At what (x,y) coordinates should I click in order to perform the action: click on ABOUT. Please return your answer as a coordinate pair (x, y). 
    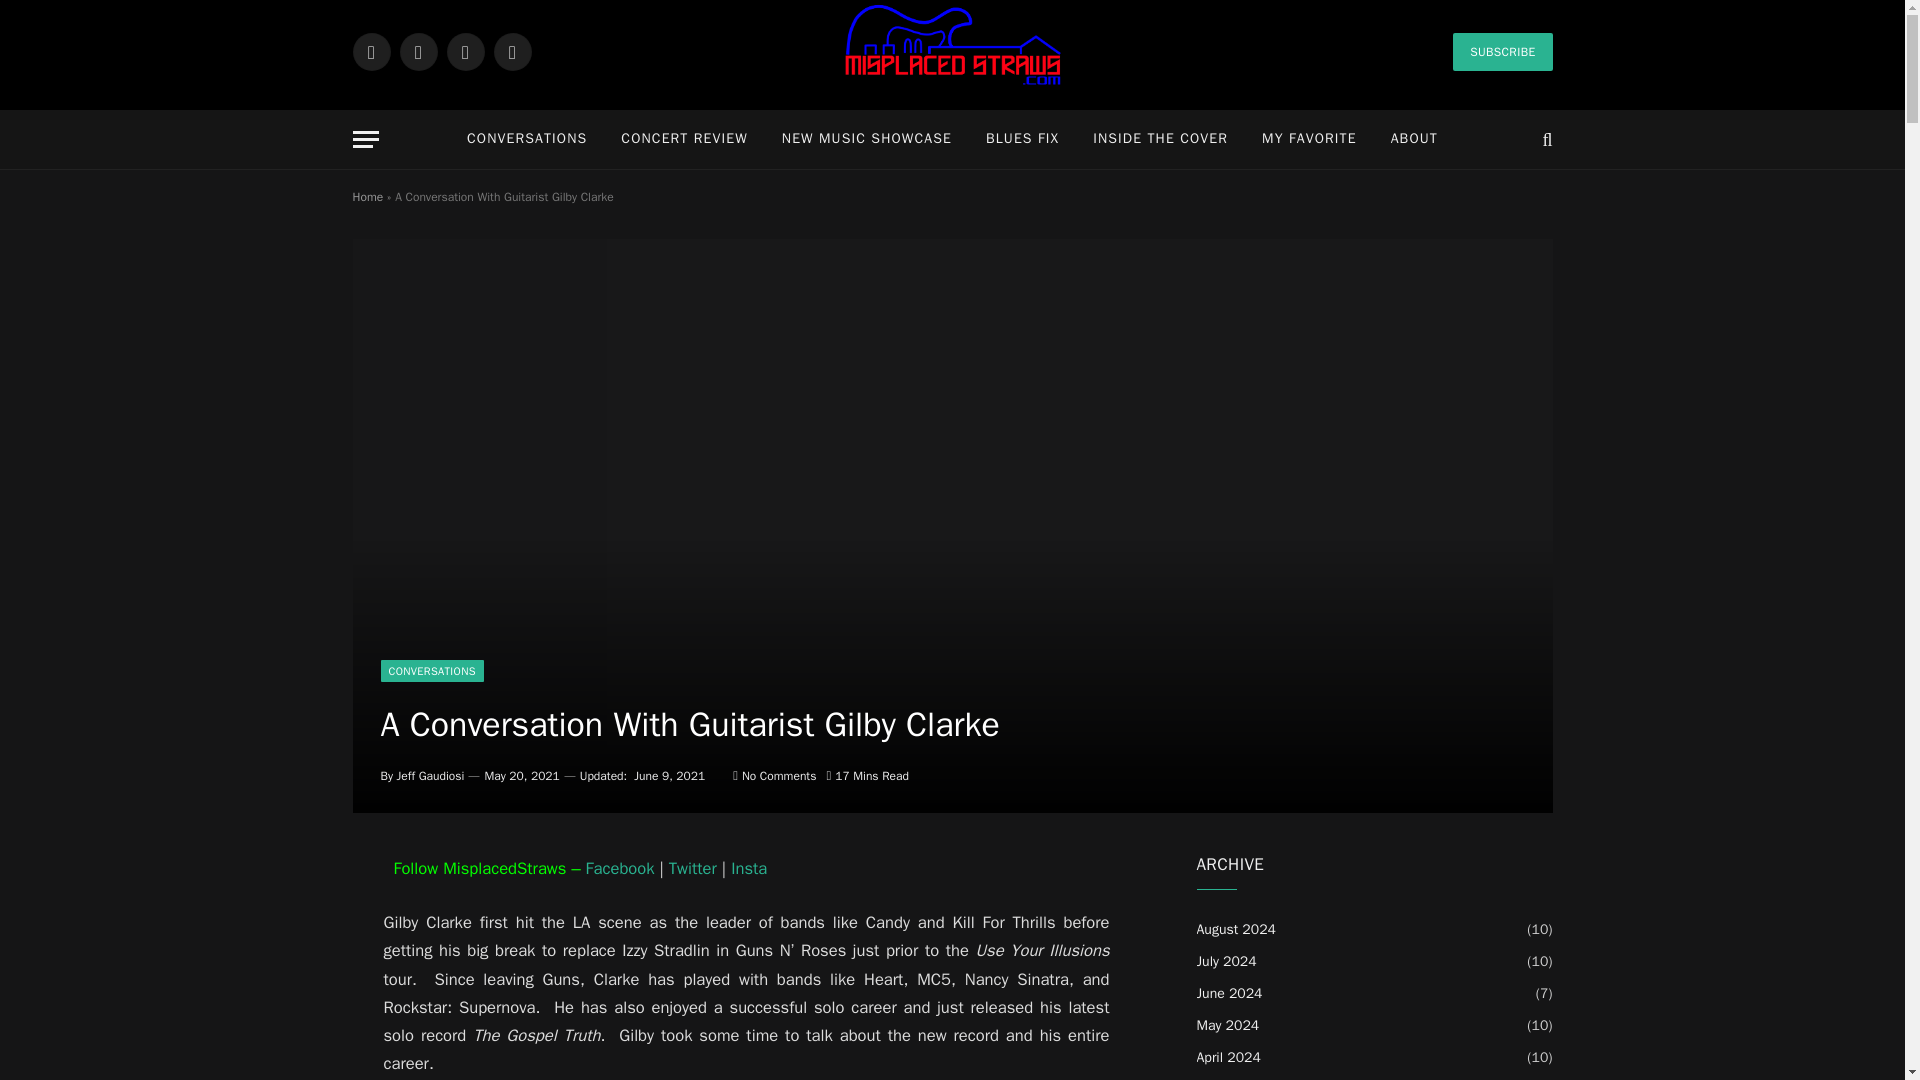
    Looking at the image, I should click on (1414, 139).